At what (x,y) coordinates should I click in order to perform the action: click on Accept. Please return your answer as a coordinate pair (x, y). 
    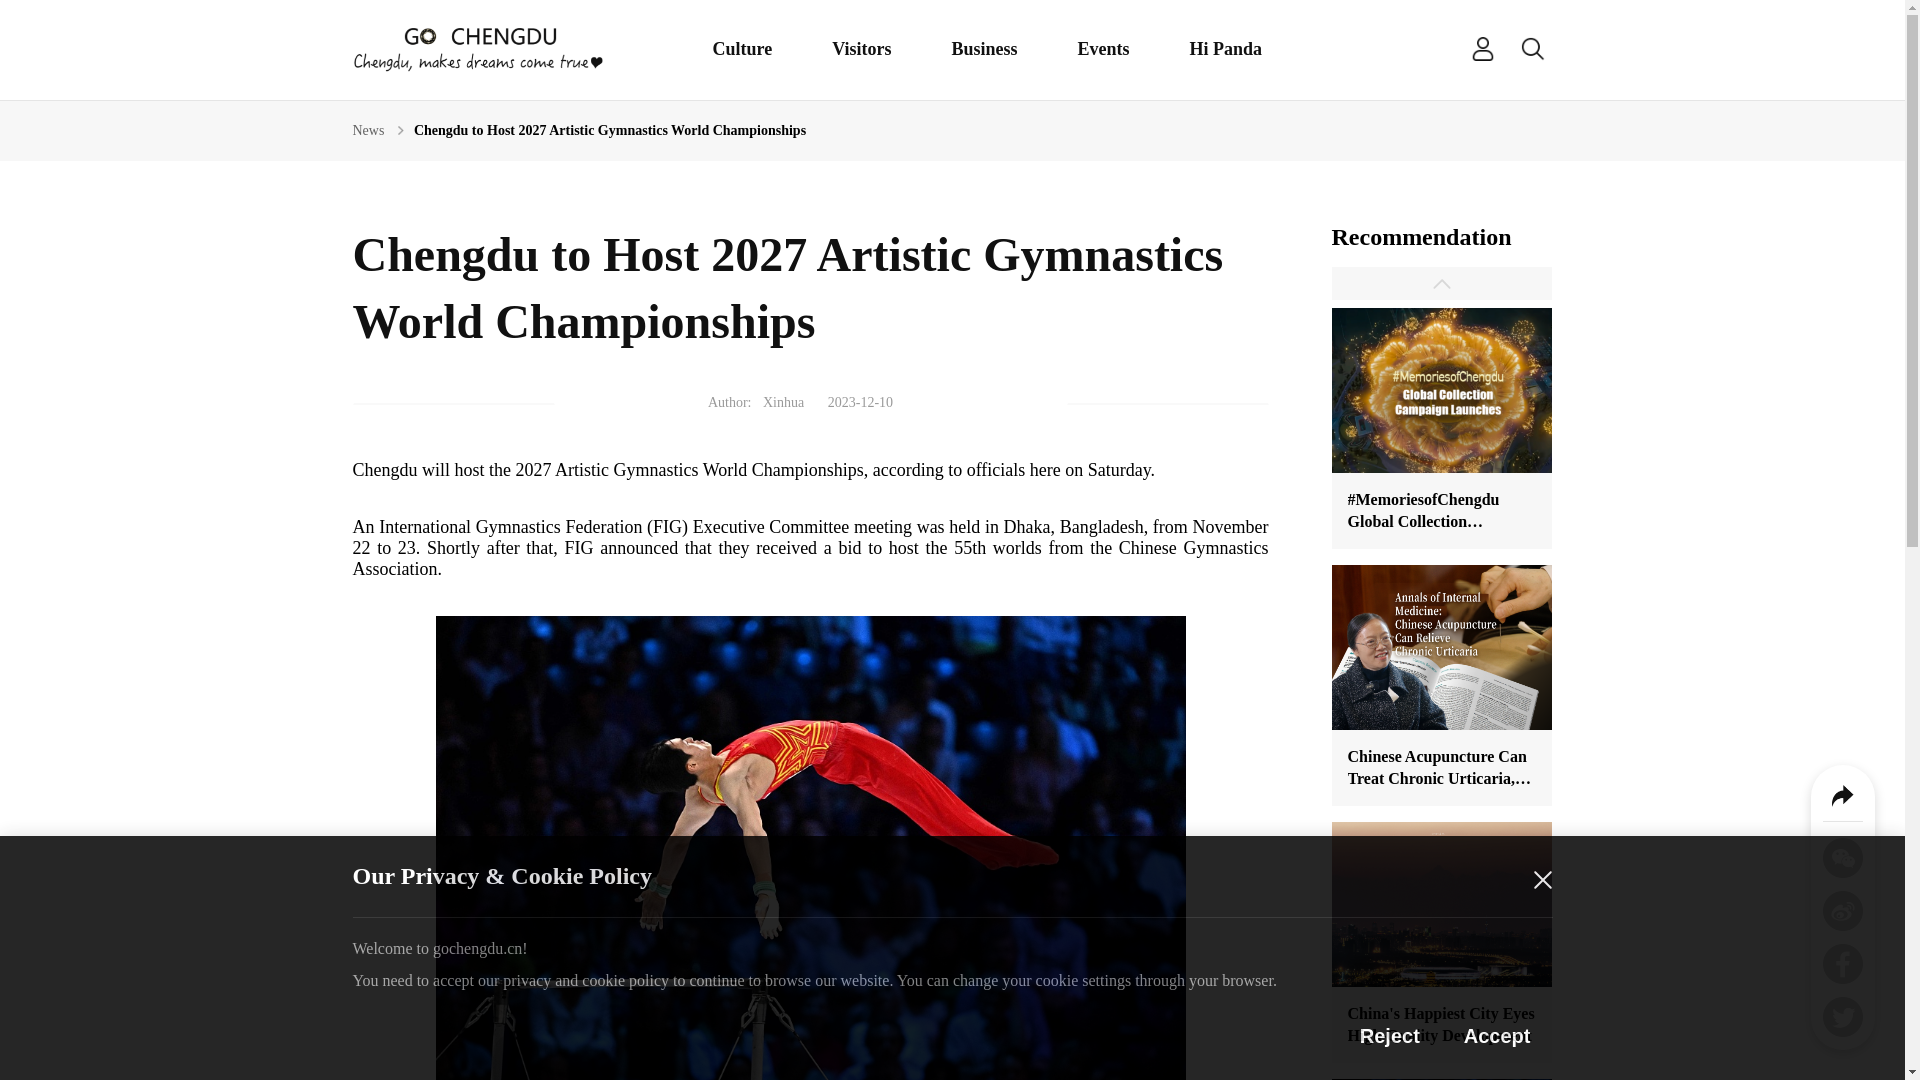
    Looking at the image, I should click on (1497, 1035).